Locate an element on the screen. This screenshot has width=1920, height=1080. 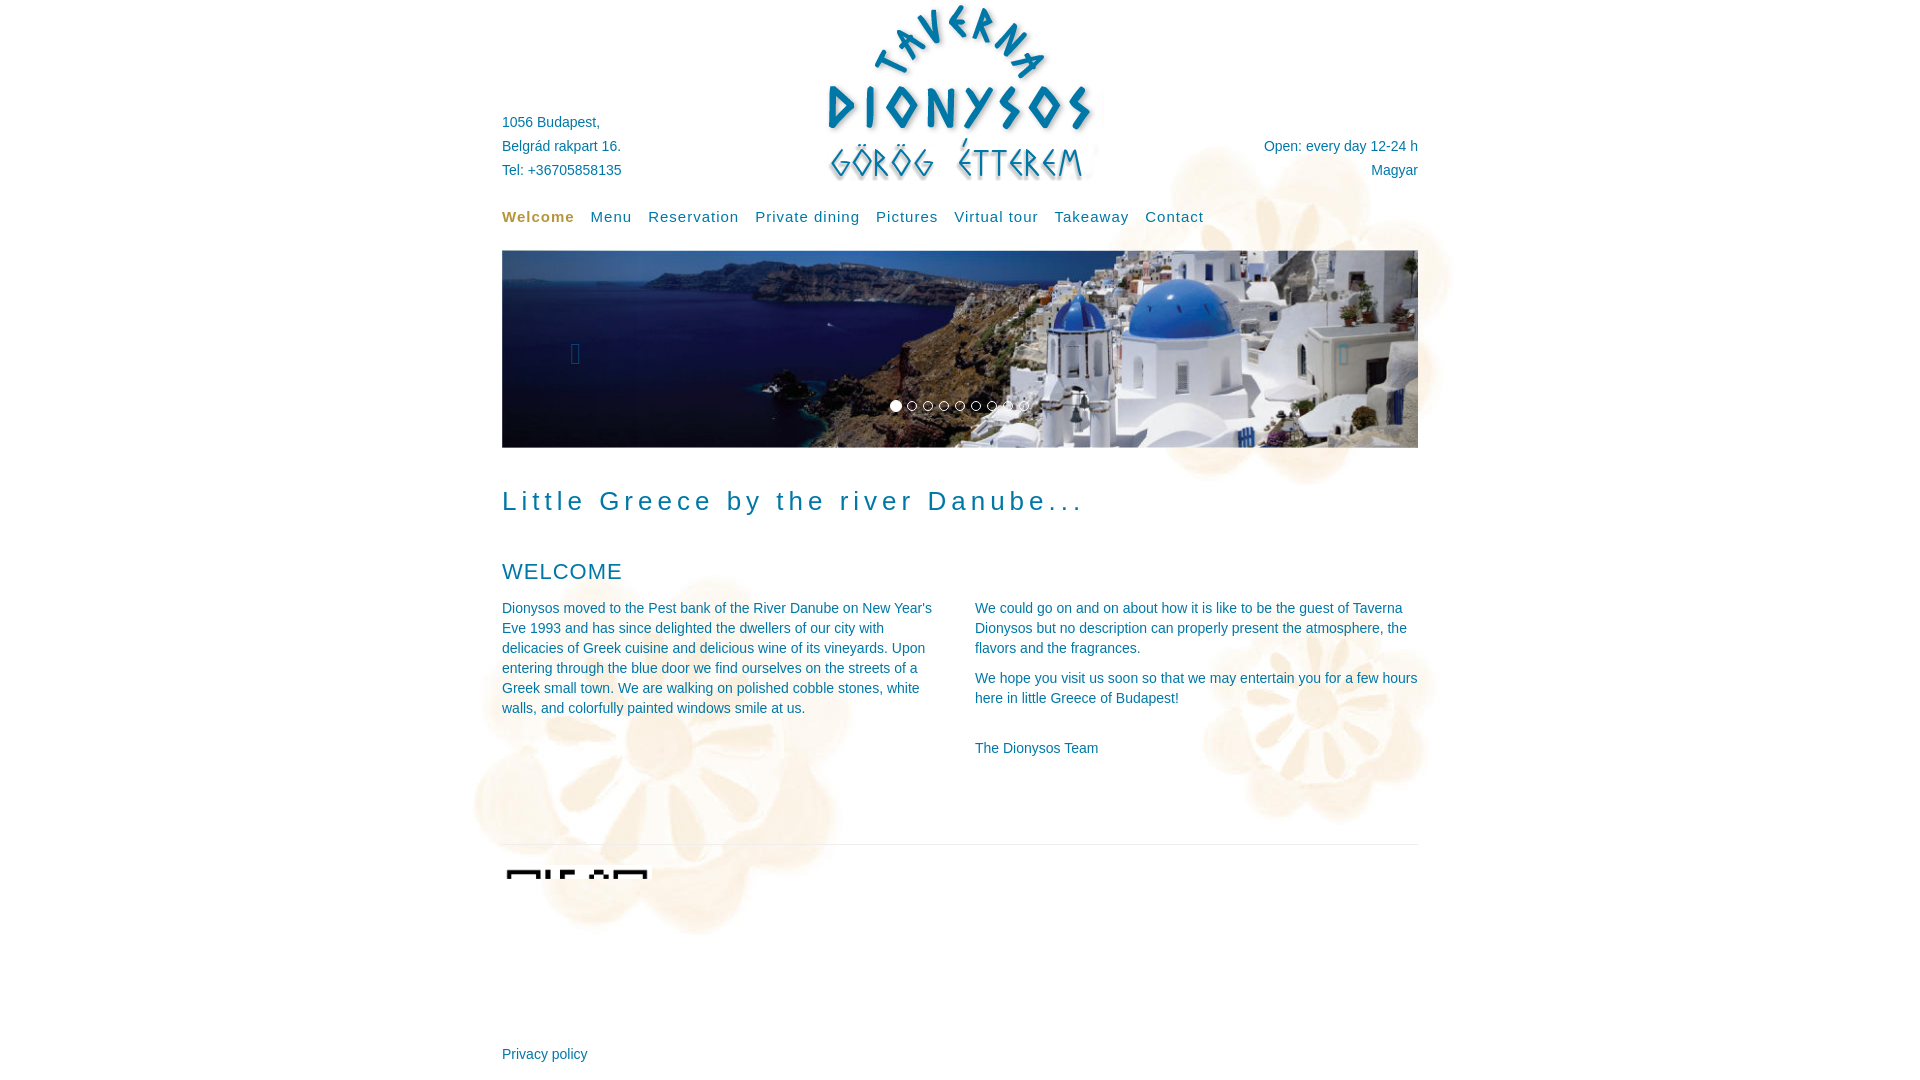
Contact is located at coordinates (1182, 217).